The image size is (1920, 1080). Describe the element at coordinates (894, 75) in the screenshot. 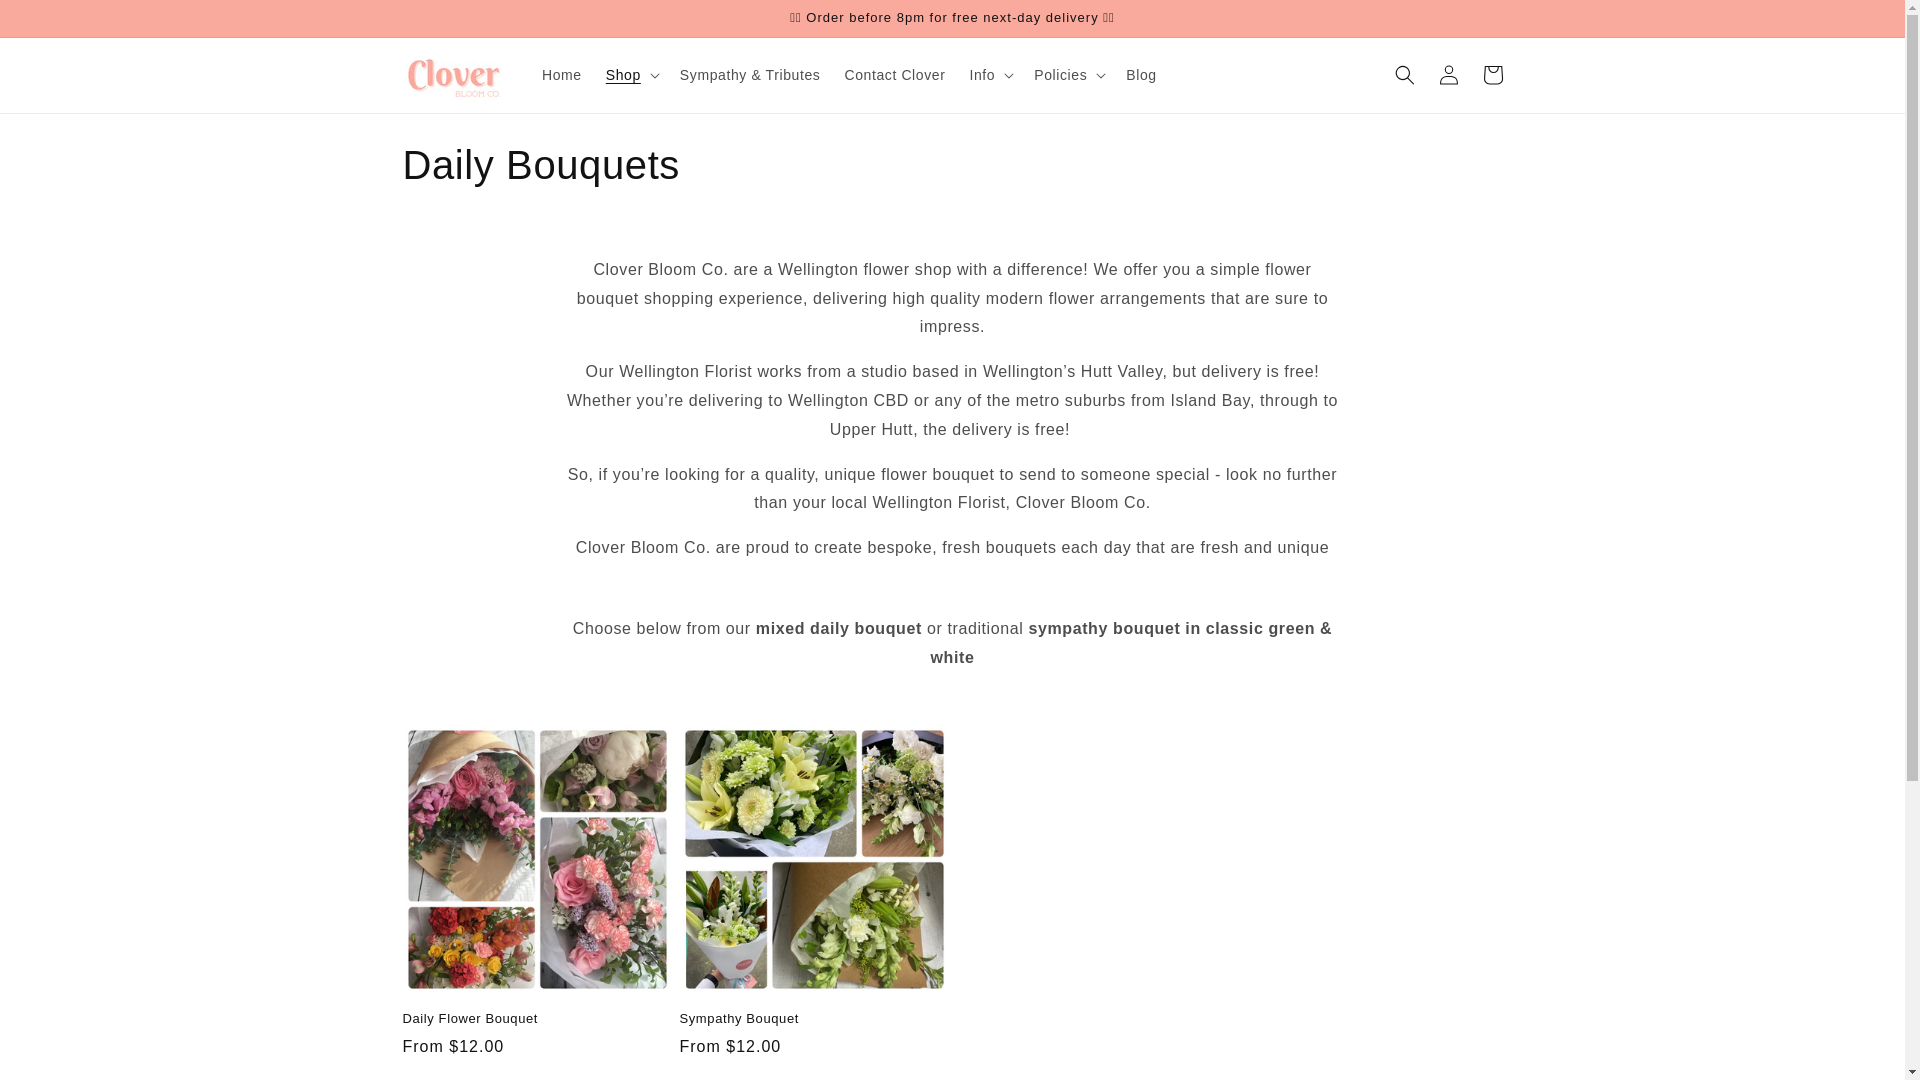

I see `Contact Clover` at that location.